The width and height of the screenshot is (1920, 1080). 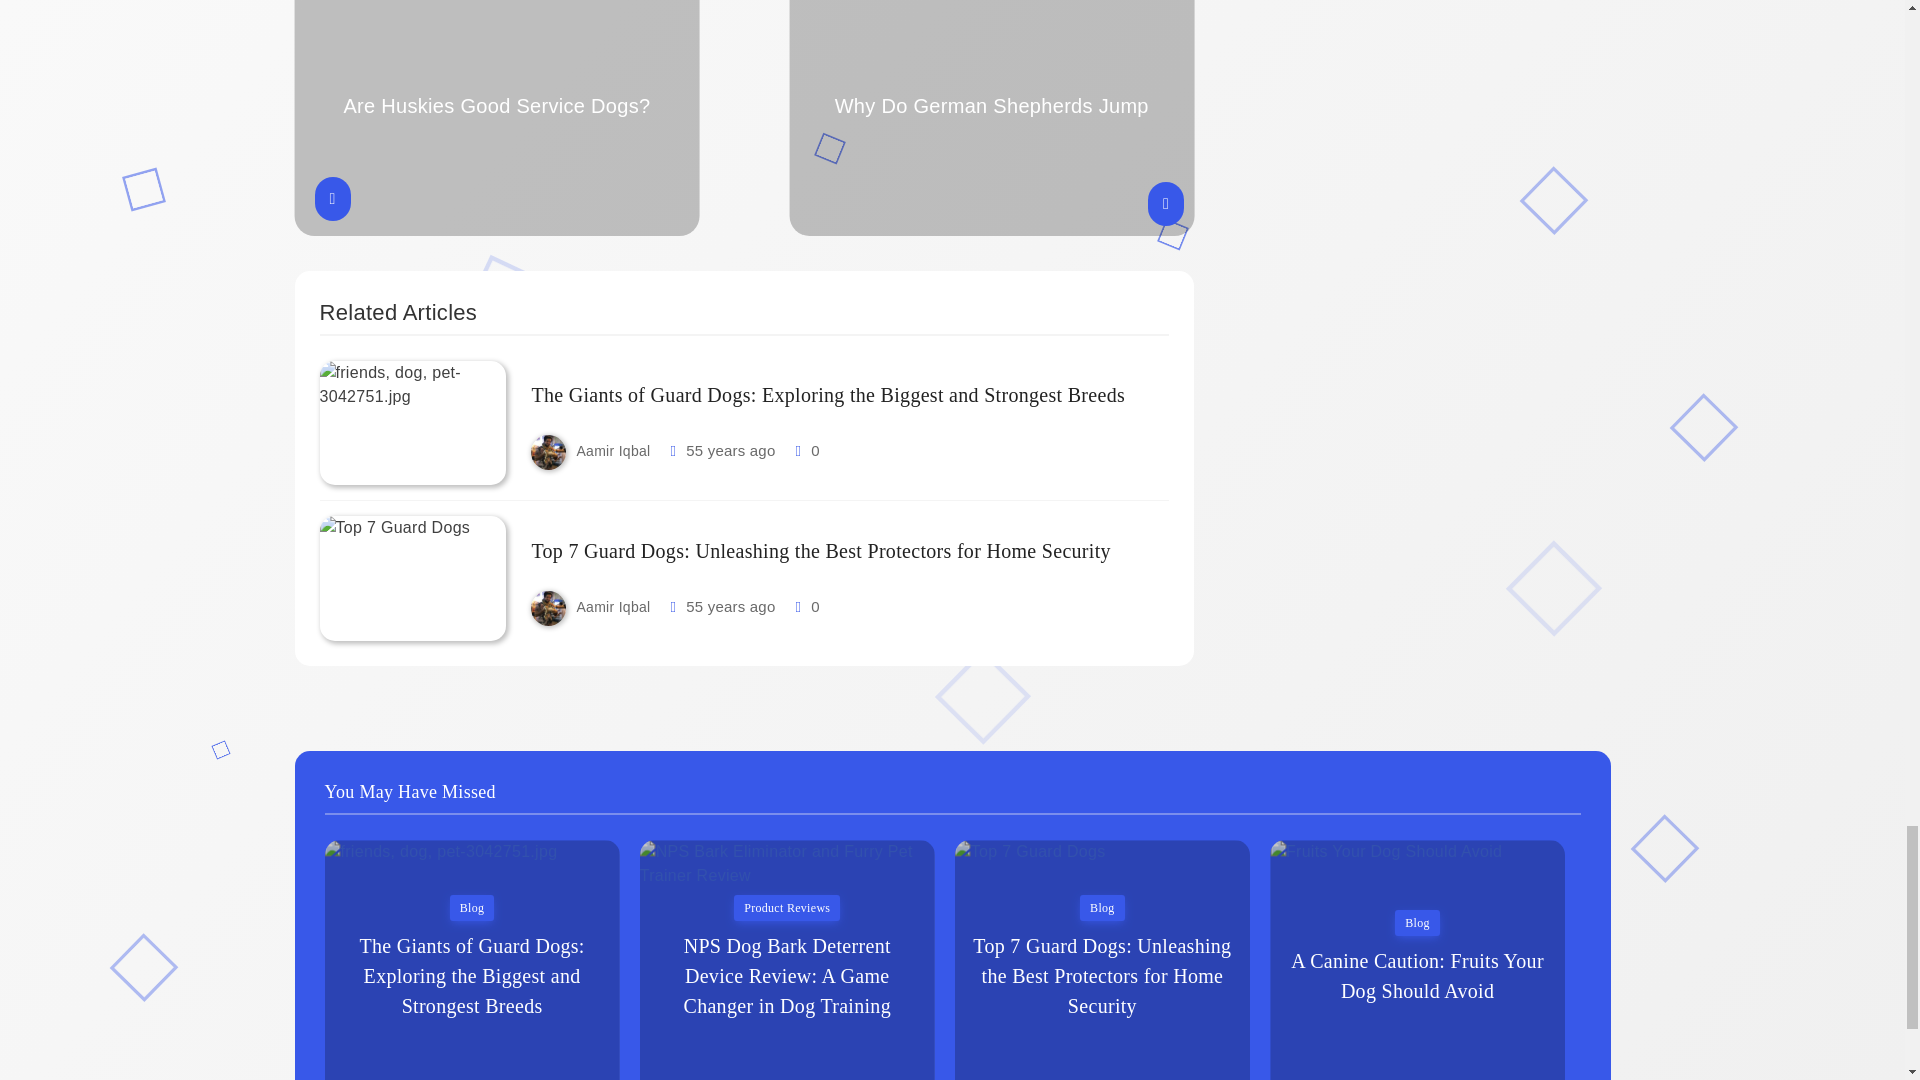 What do you see at coordinates (992, 118) in the screenshot?
I see `Why Do German Shepherds Jump` at bounding box center [992, 118].